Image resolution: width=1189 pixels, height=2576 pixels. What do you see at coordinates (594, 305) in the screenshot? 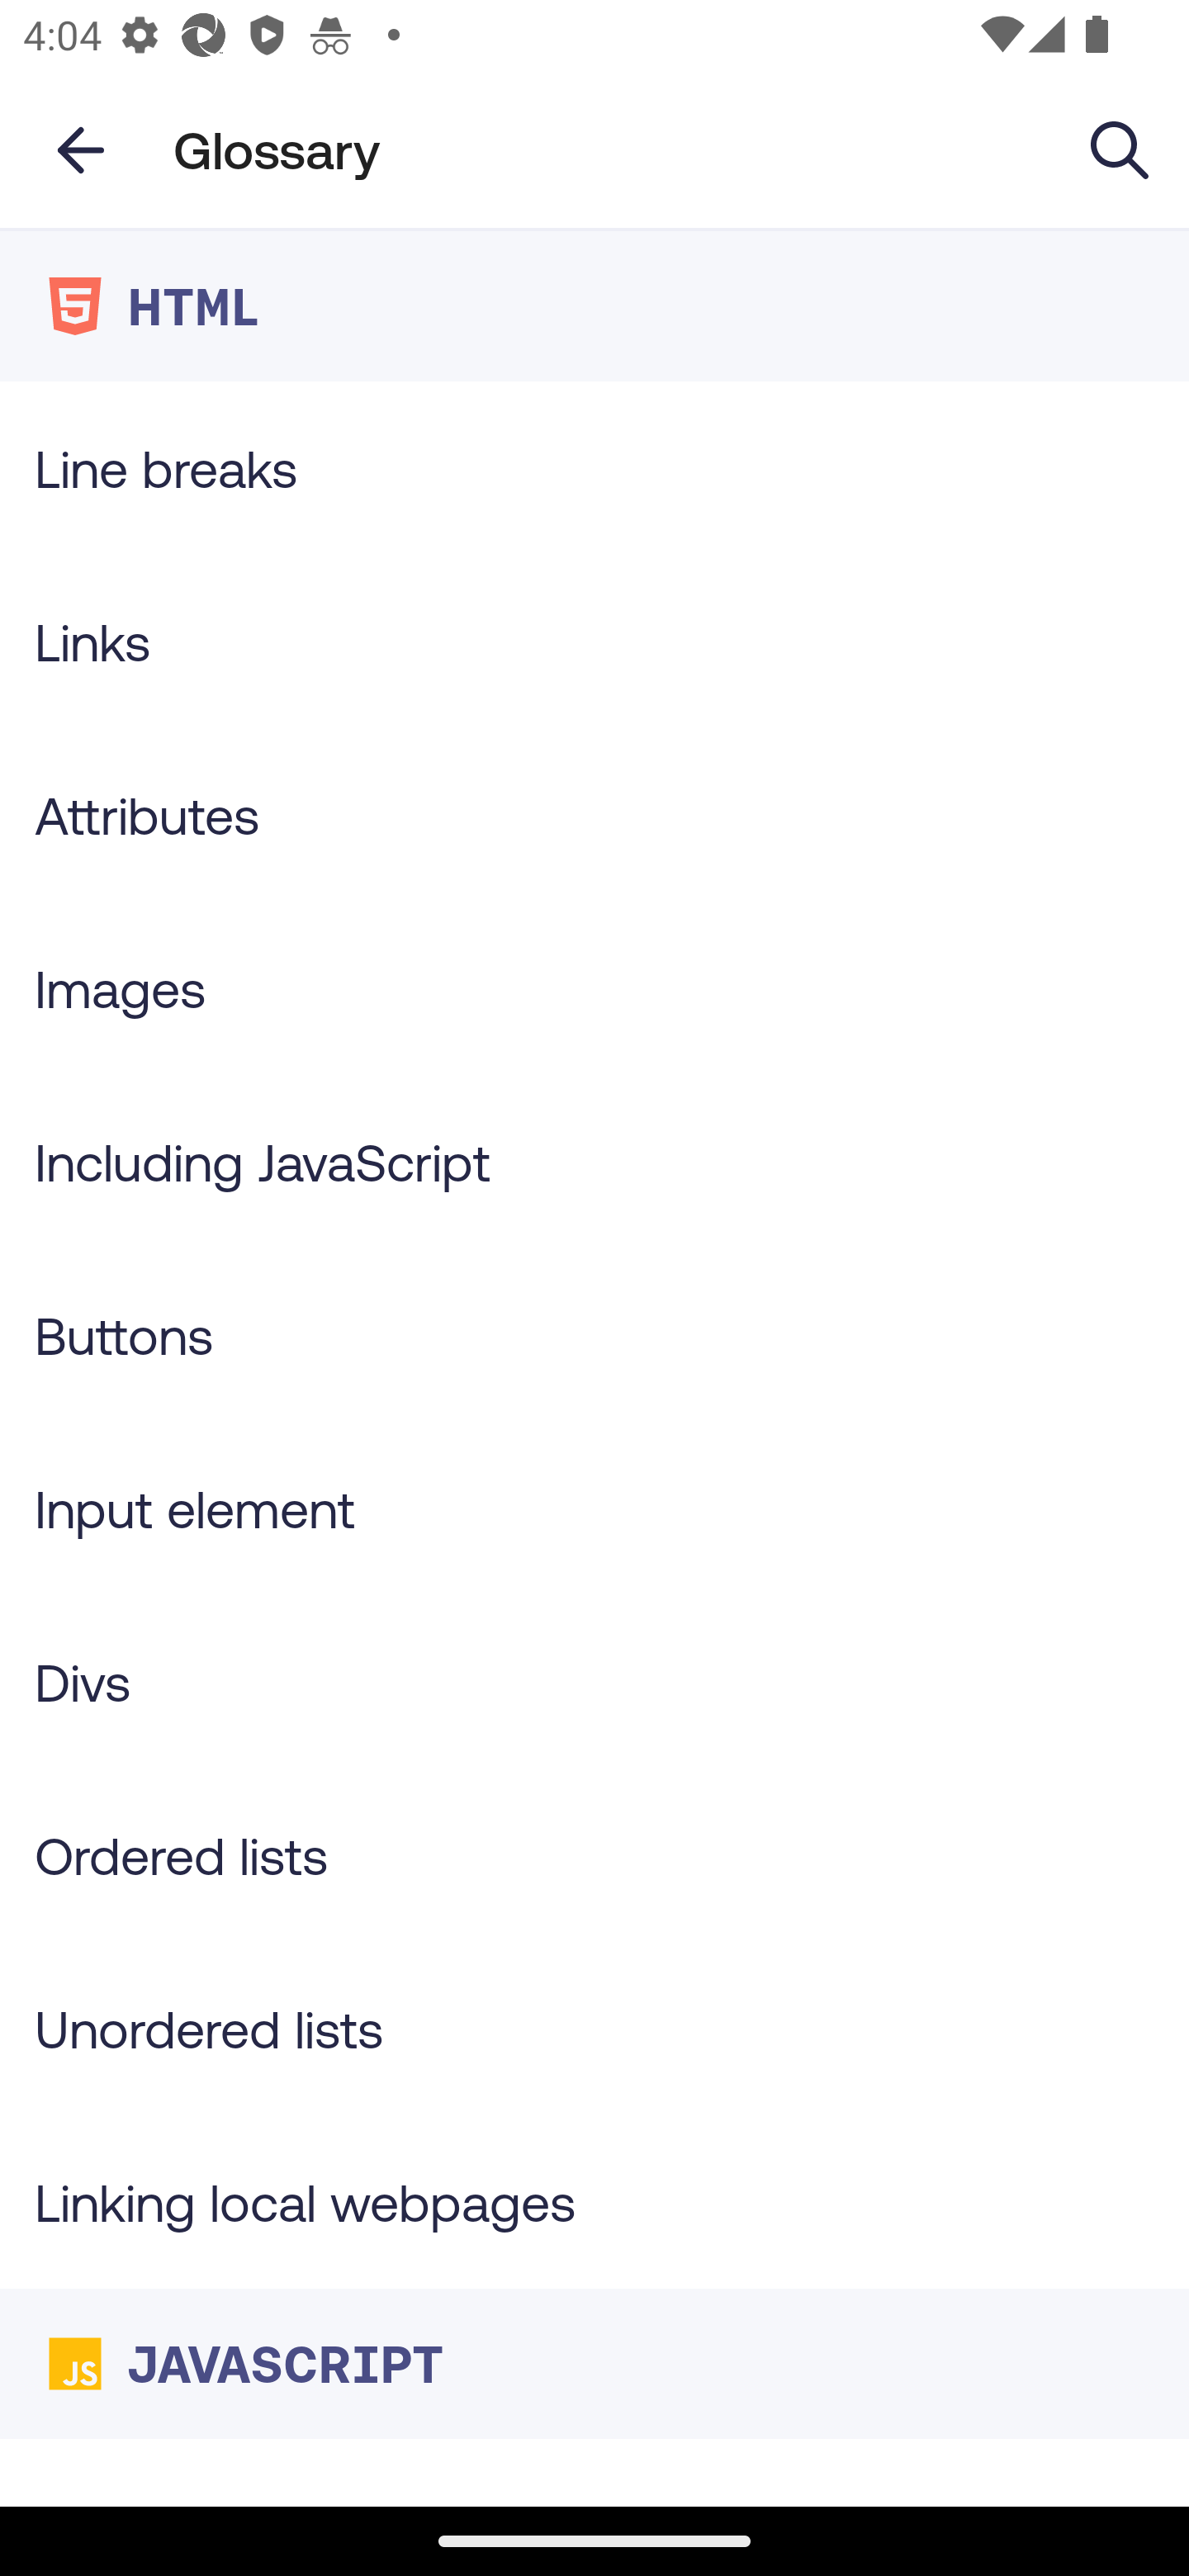
I see `HTML` at bounding box center [594, 305].